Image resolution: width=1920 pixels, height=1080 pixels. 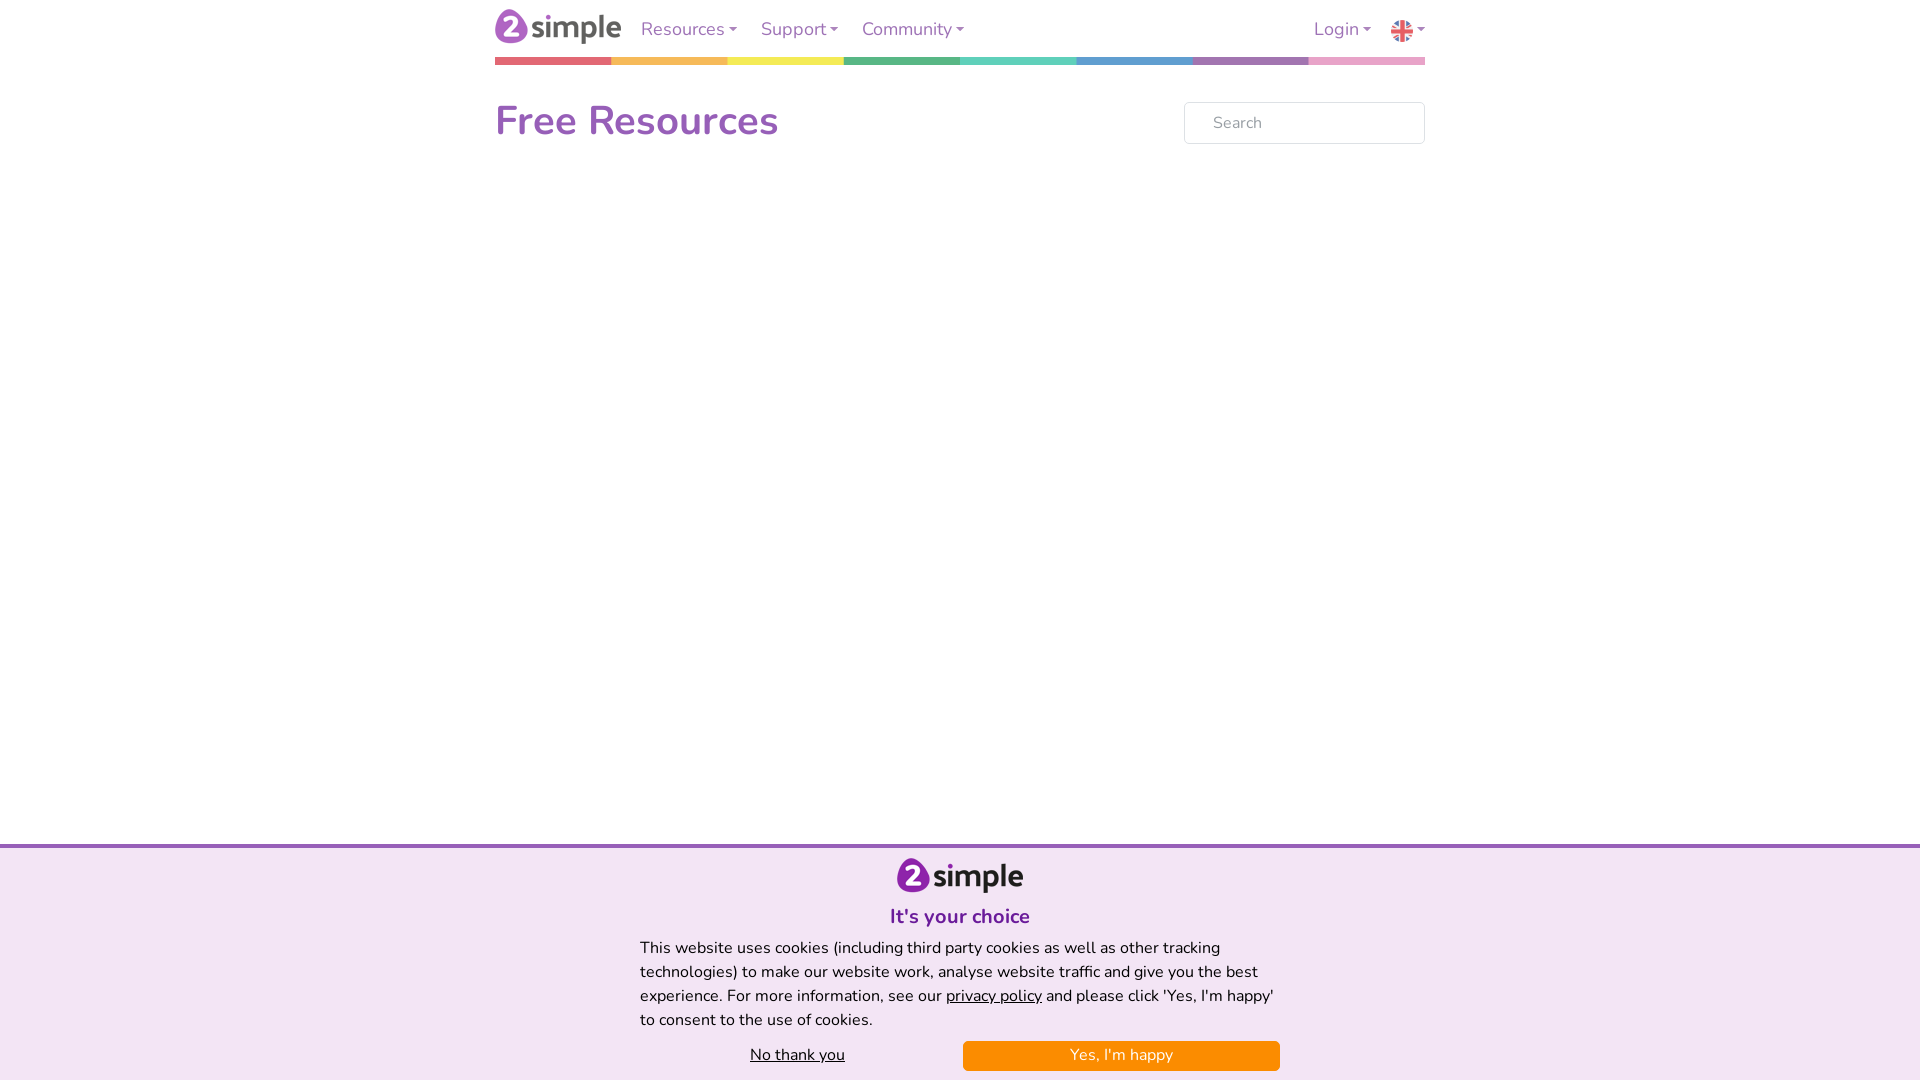 What do you see at coordinates (960, 956) in the screenshot?
I see `hello@2simple.com` at bounding box center [960, 956].